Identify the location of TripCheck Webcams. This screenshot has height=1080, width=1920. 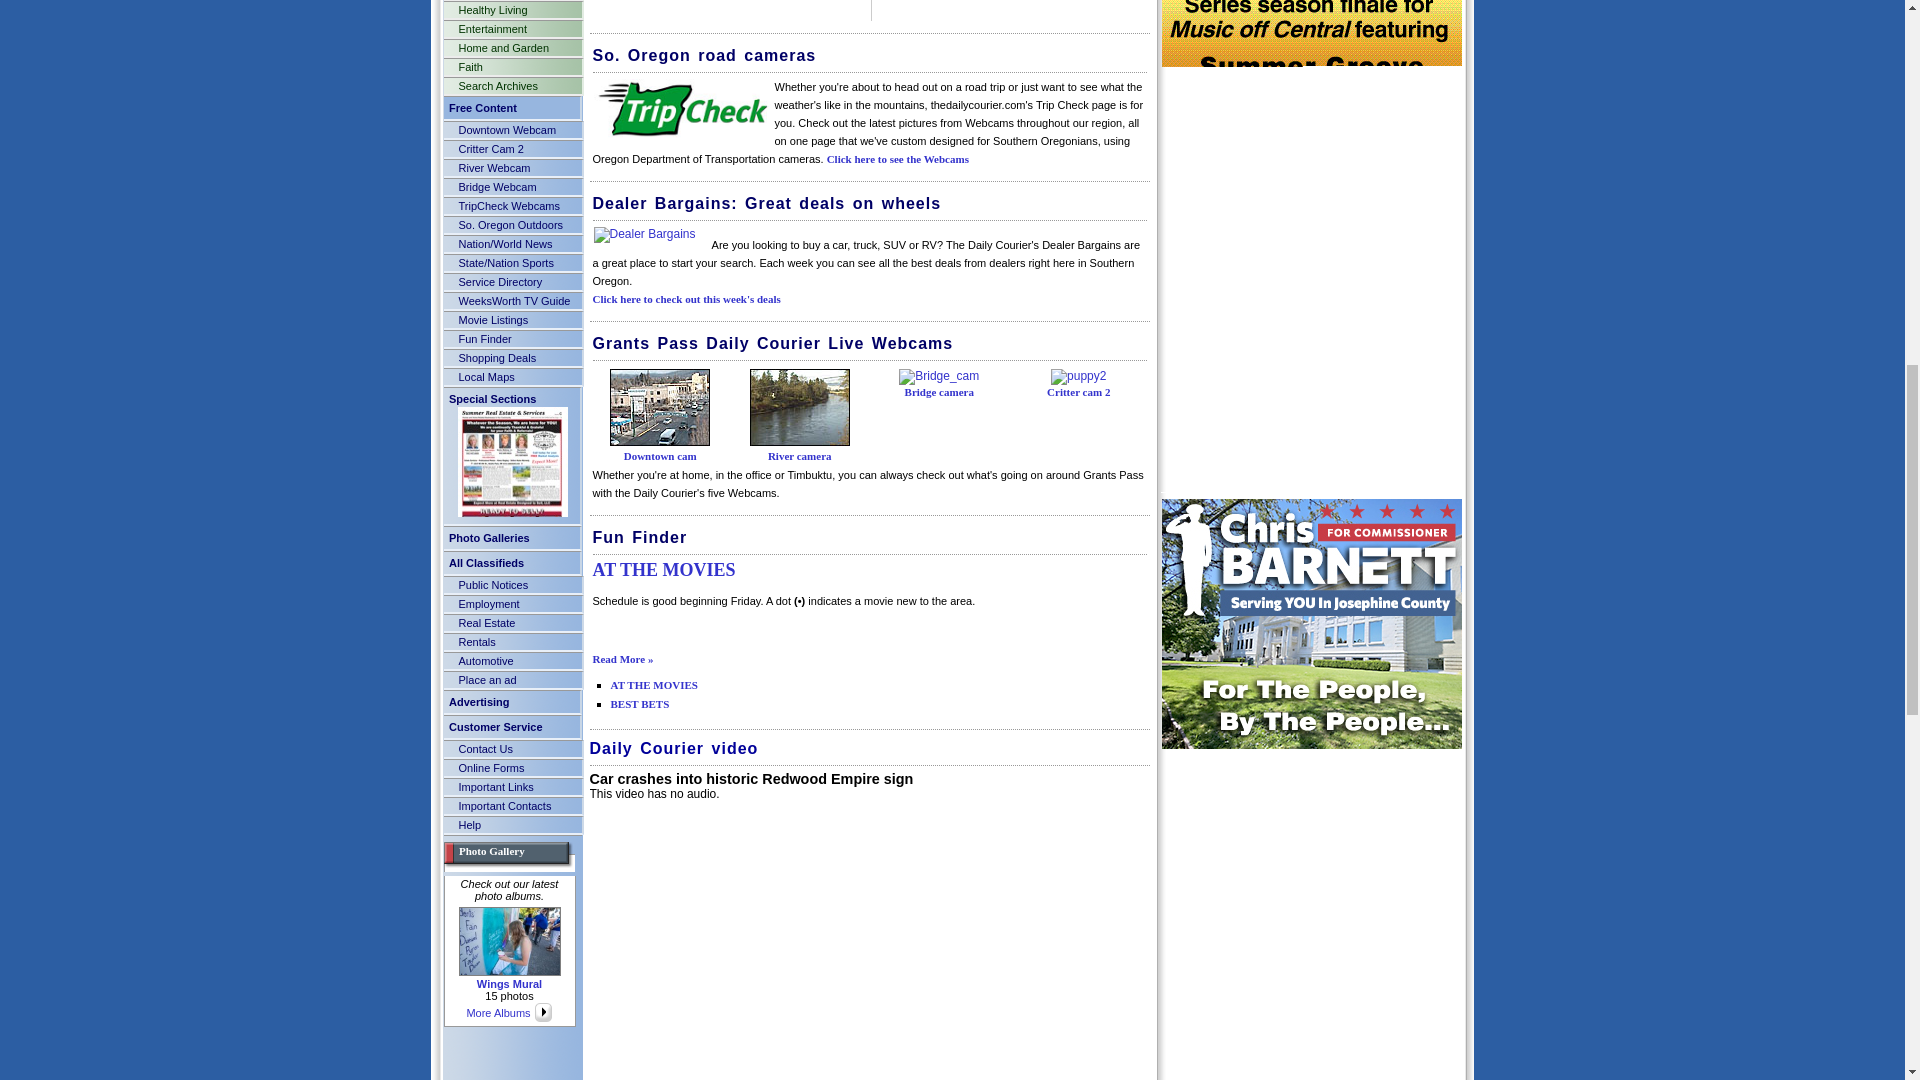
(512, 205).